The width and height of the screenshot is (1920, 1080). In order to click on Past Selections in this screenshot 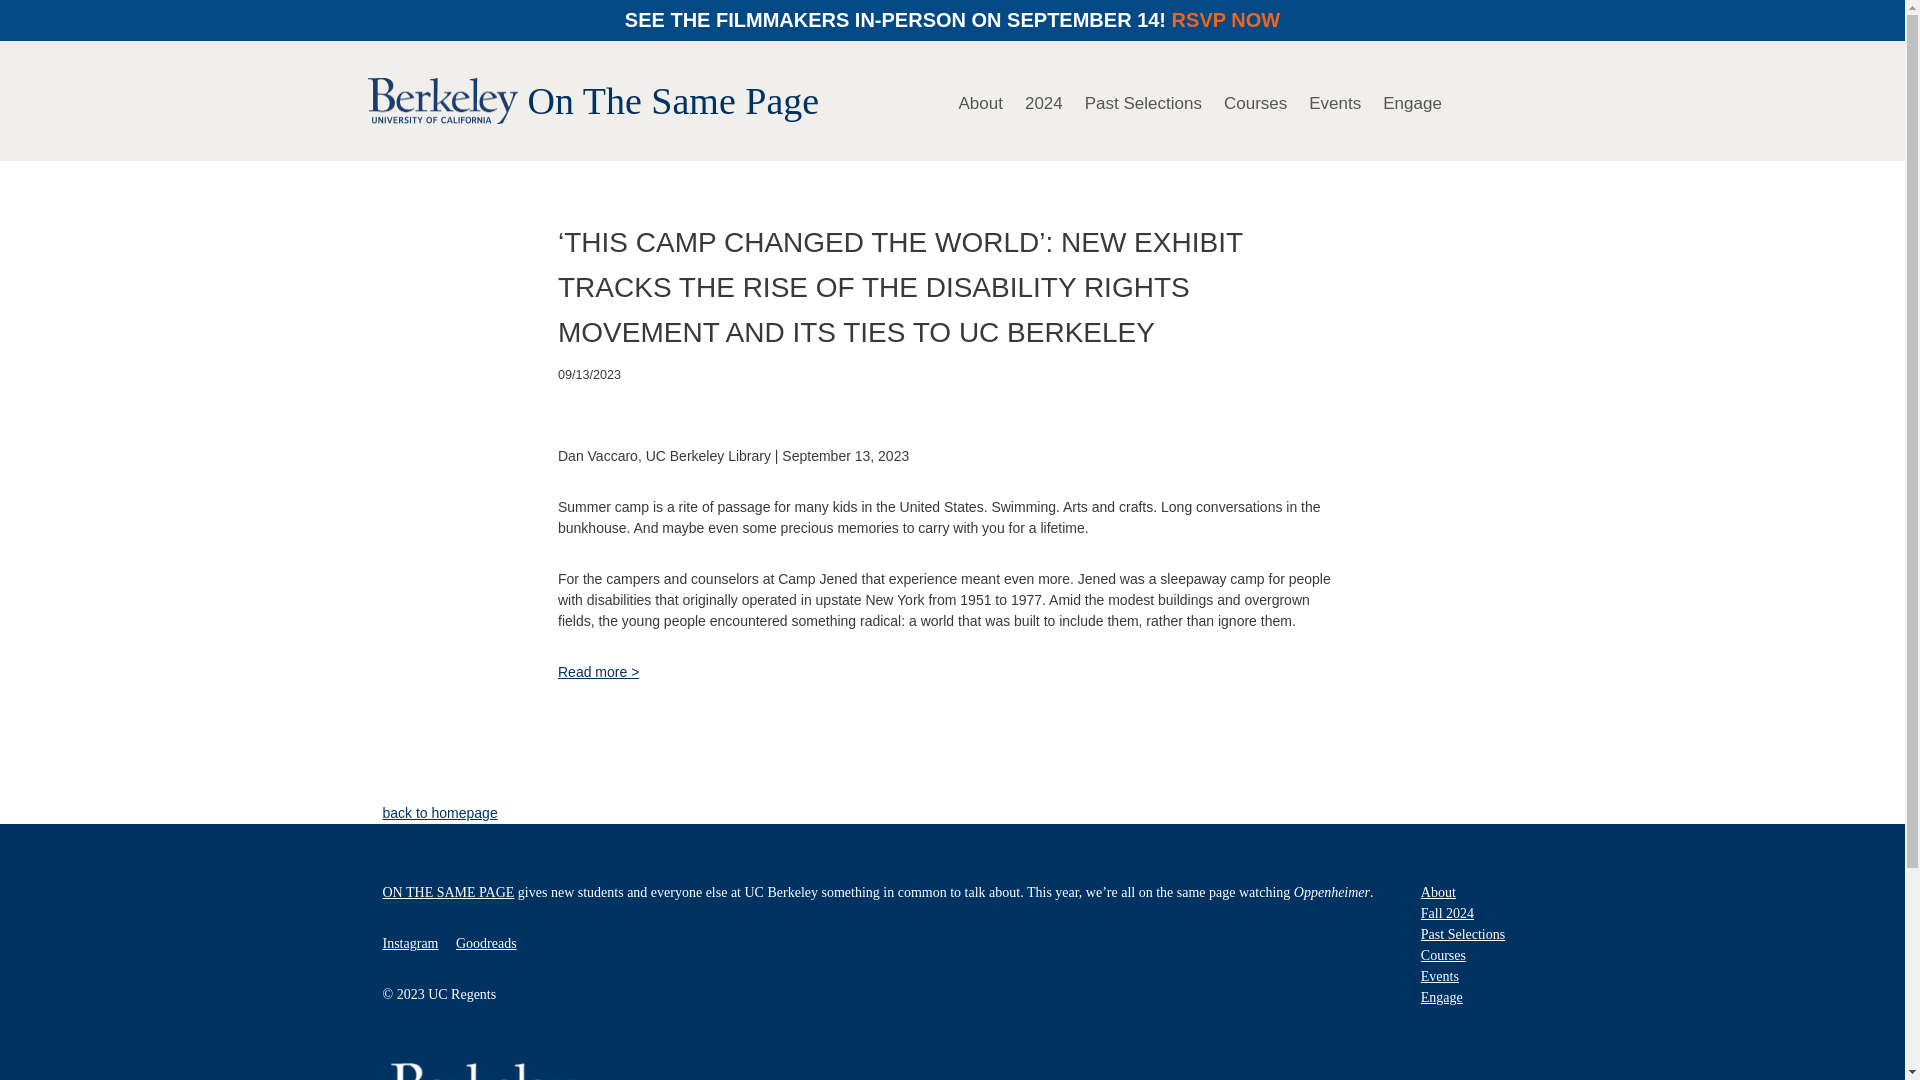, I will do `click(1462, 934)`.